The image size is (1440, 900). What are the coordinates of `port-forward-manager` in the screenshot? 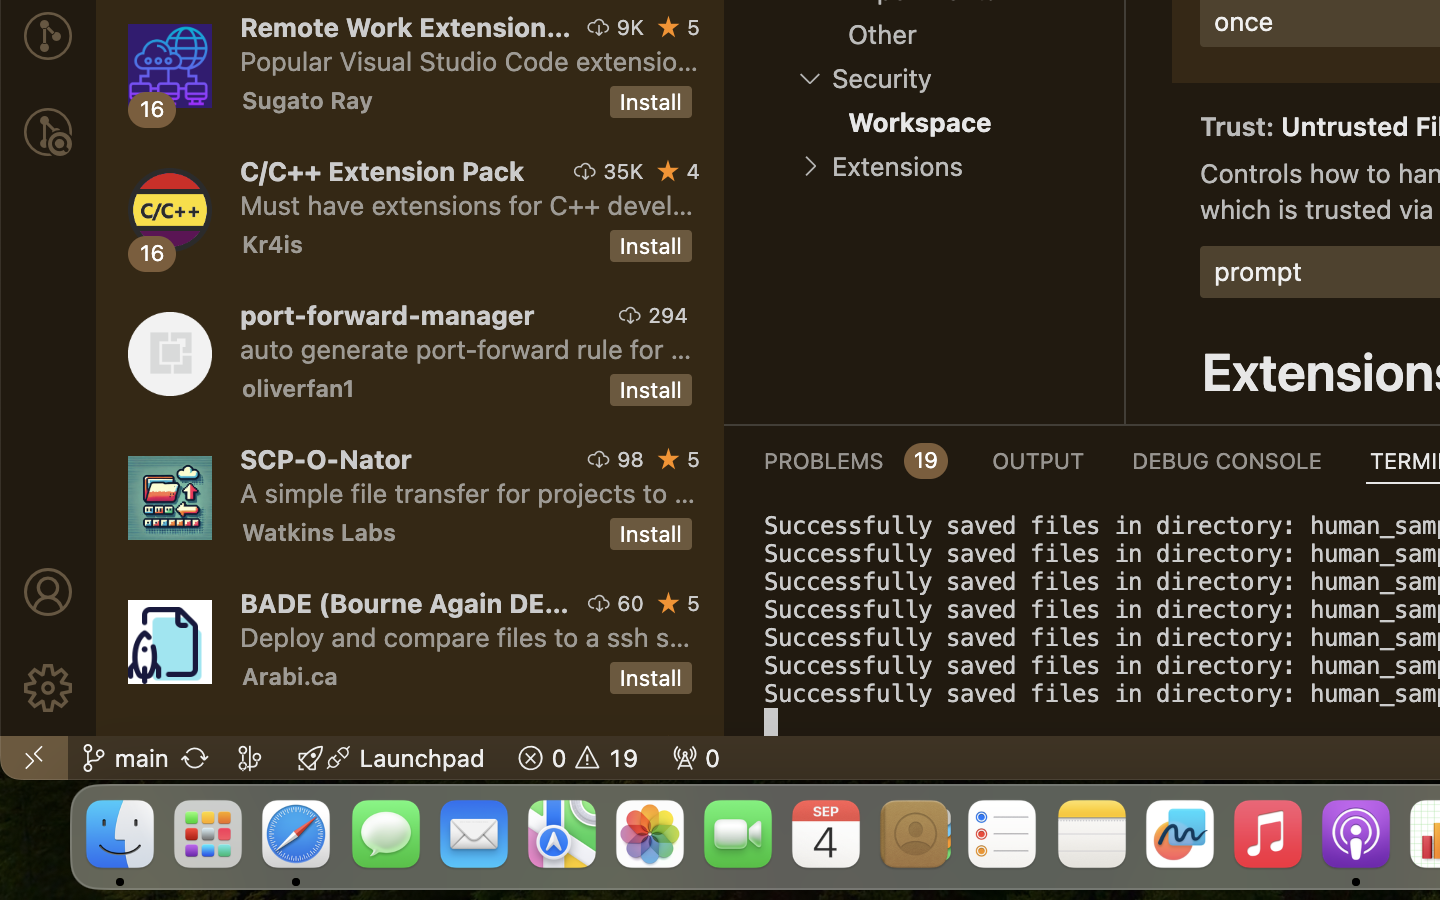 It's located at (388, 315).